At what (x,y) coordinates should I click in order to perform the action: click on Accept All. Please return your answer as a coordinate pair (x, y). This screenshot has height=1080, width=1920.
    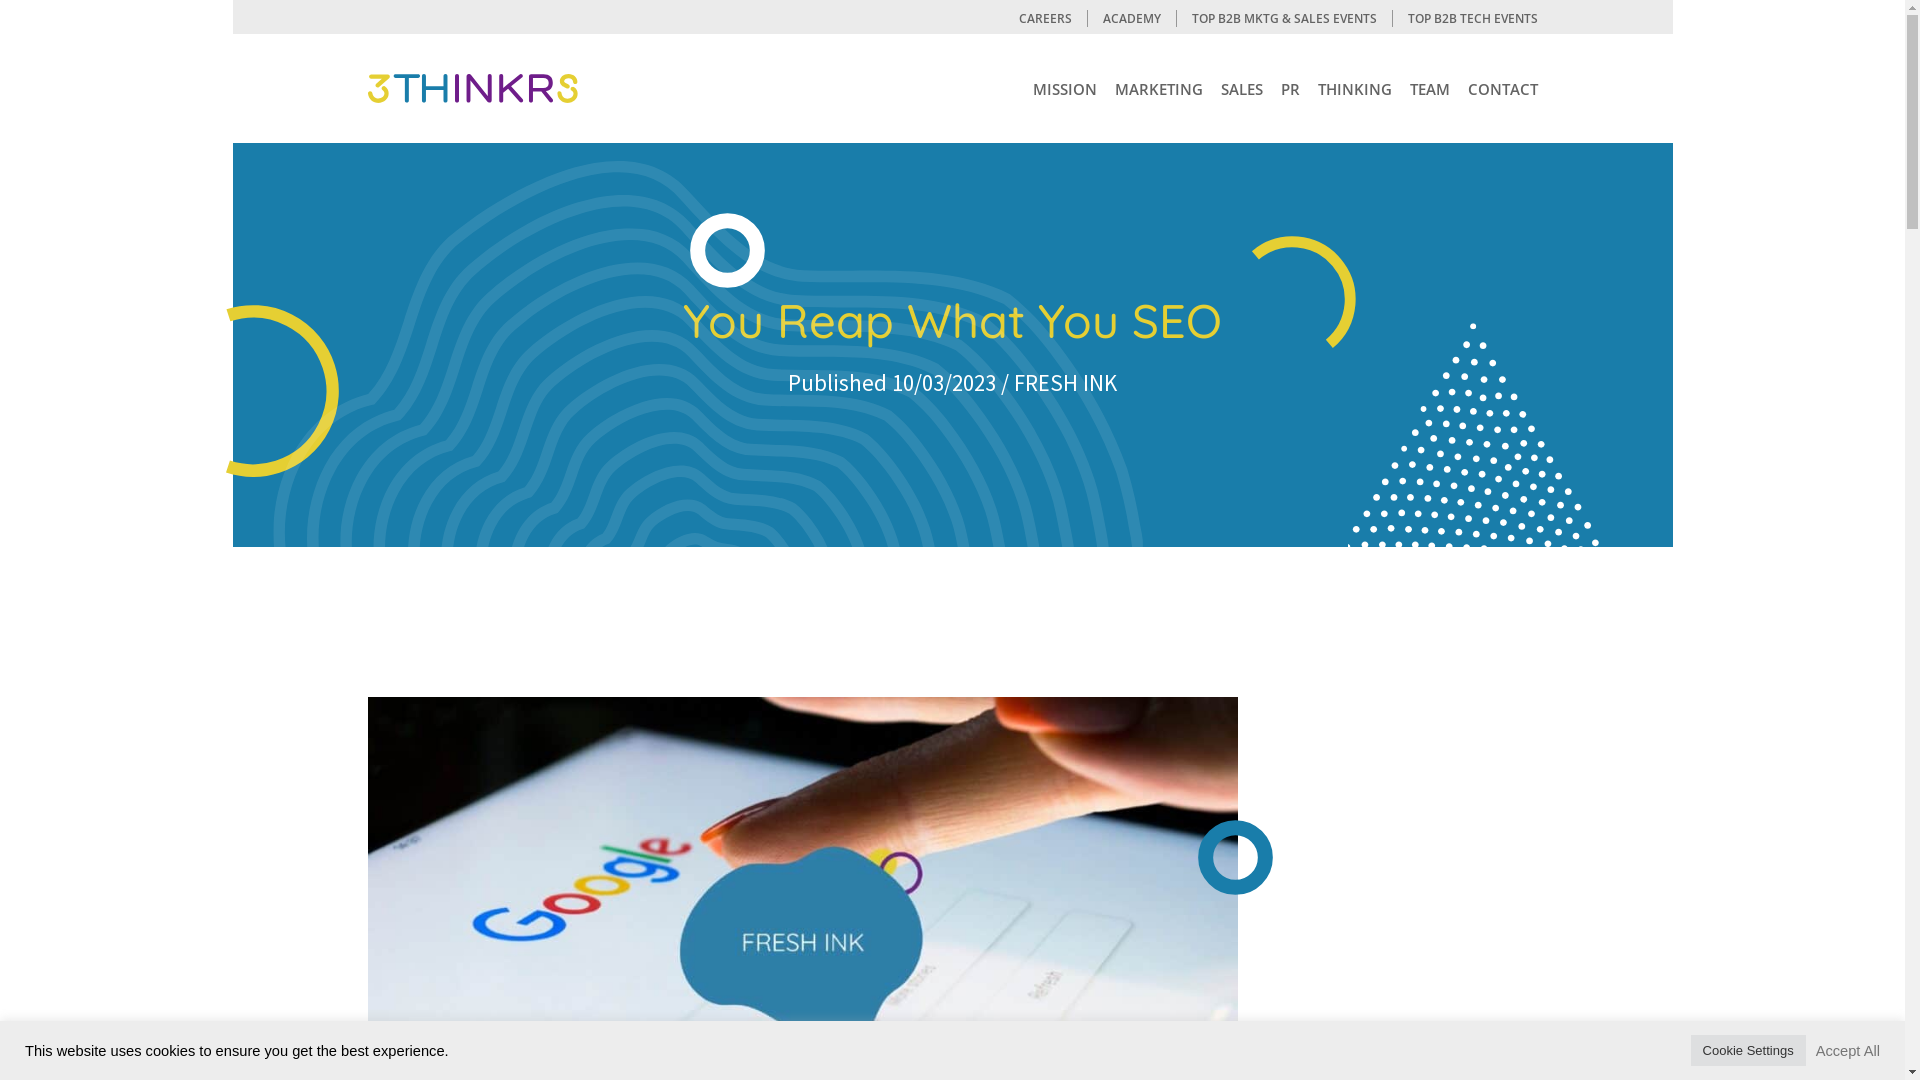
    Looking at the image, I should click on (1848, 1051).